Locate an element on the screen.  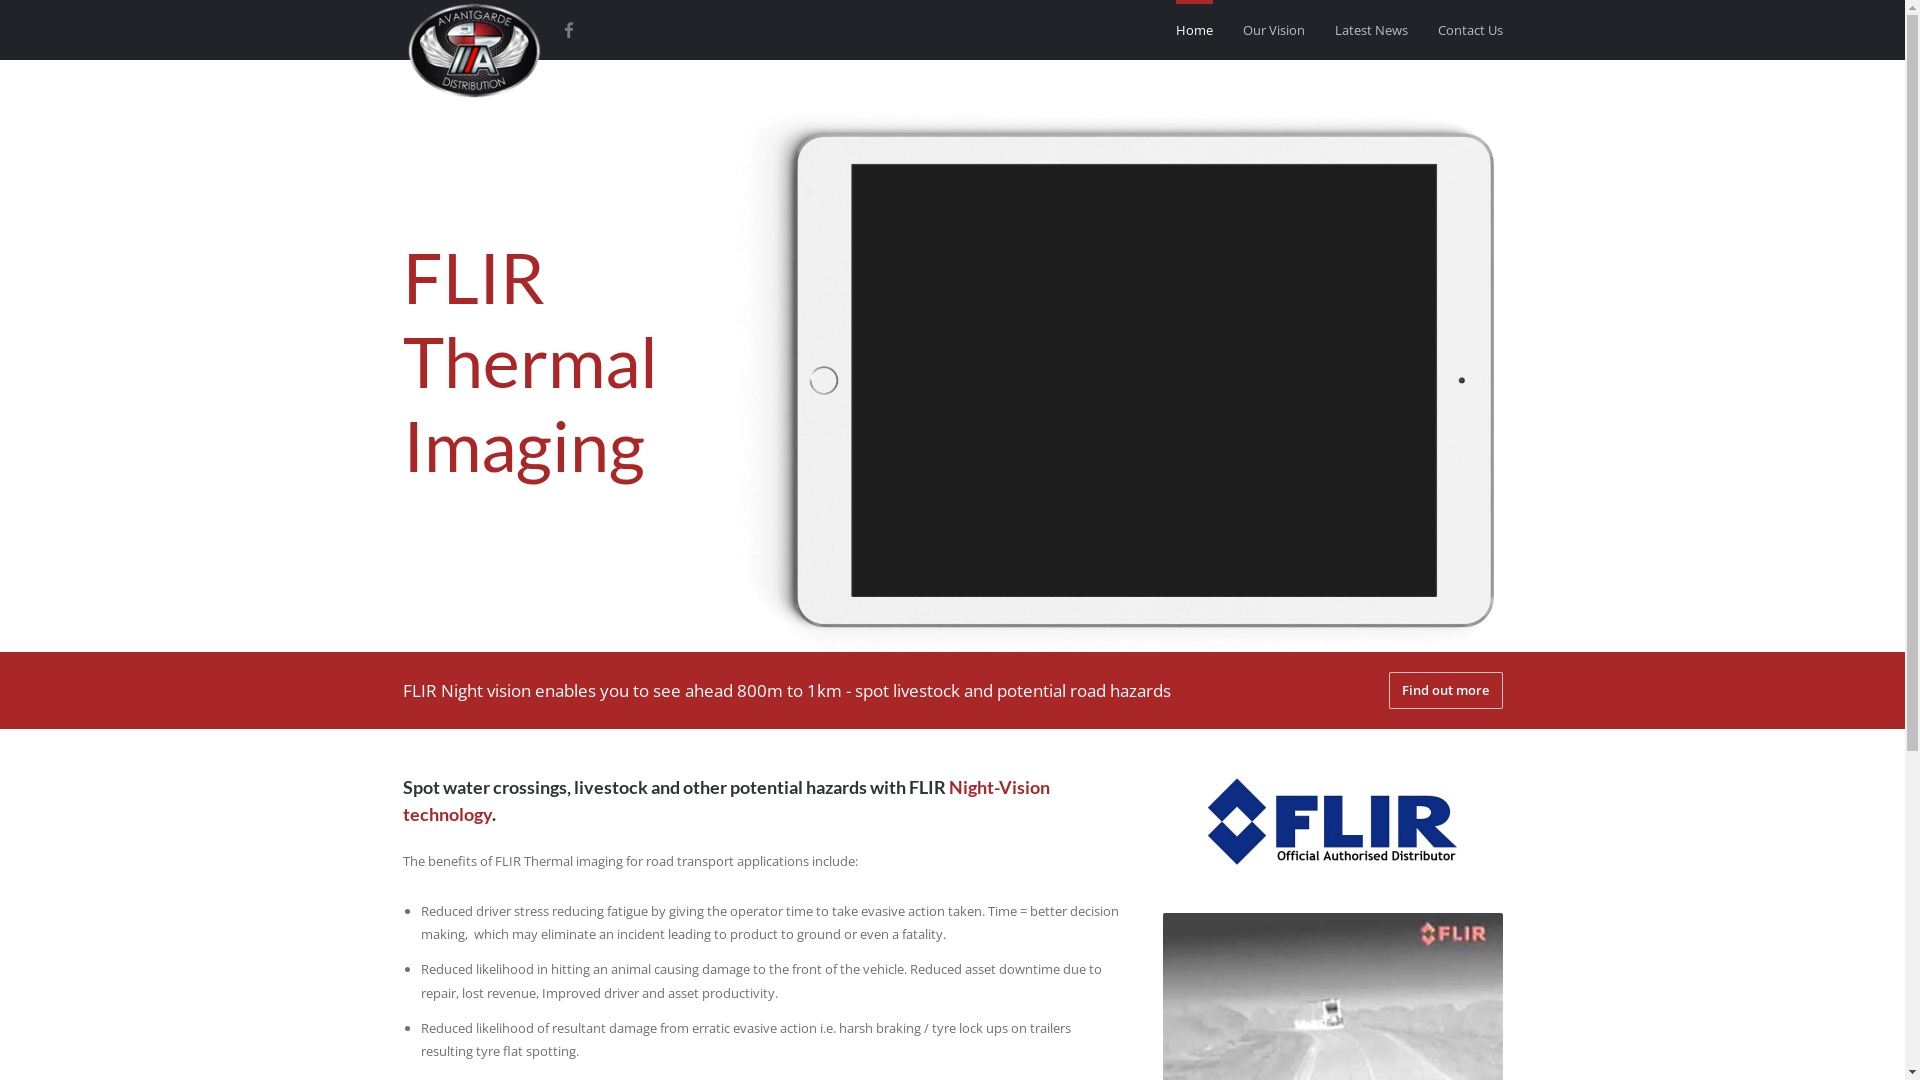
Latest News is located at coordinates (1370, 30).